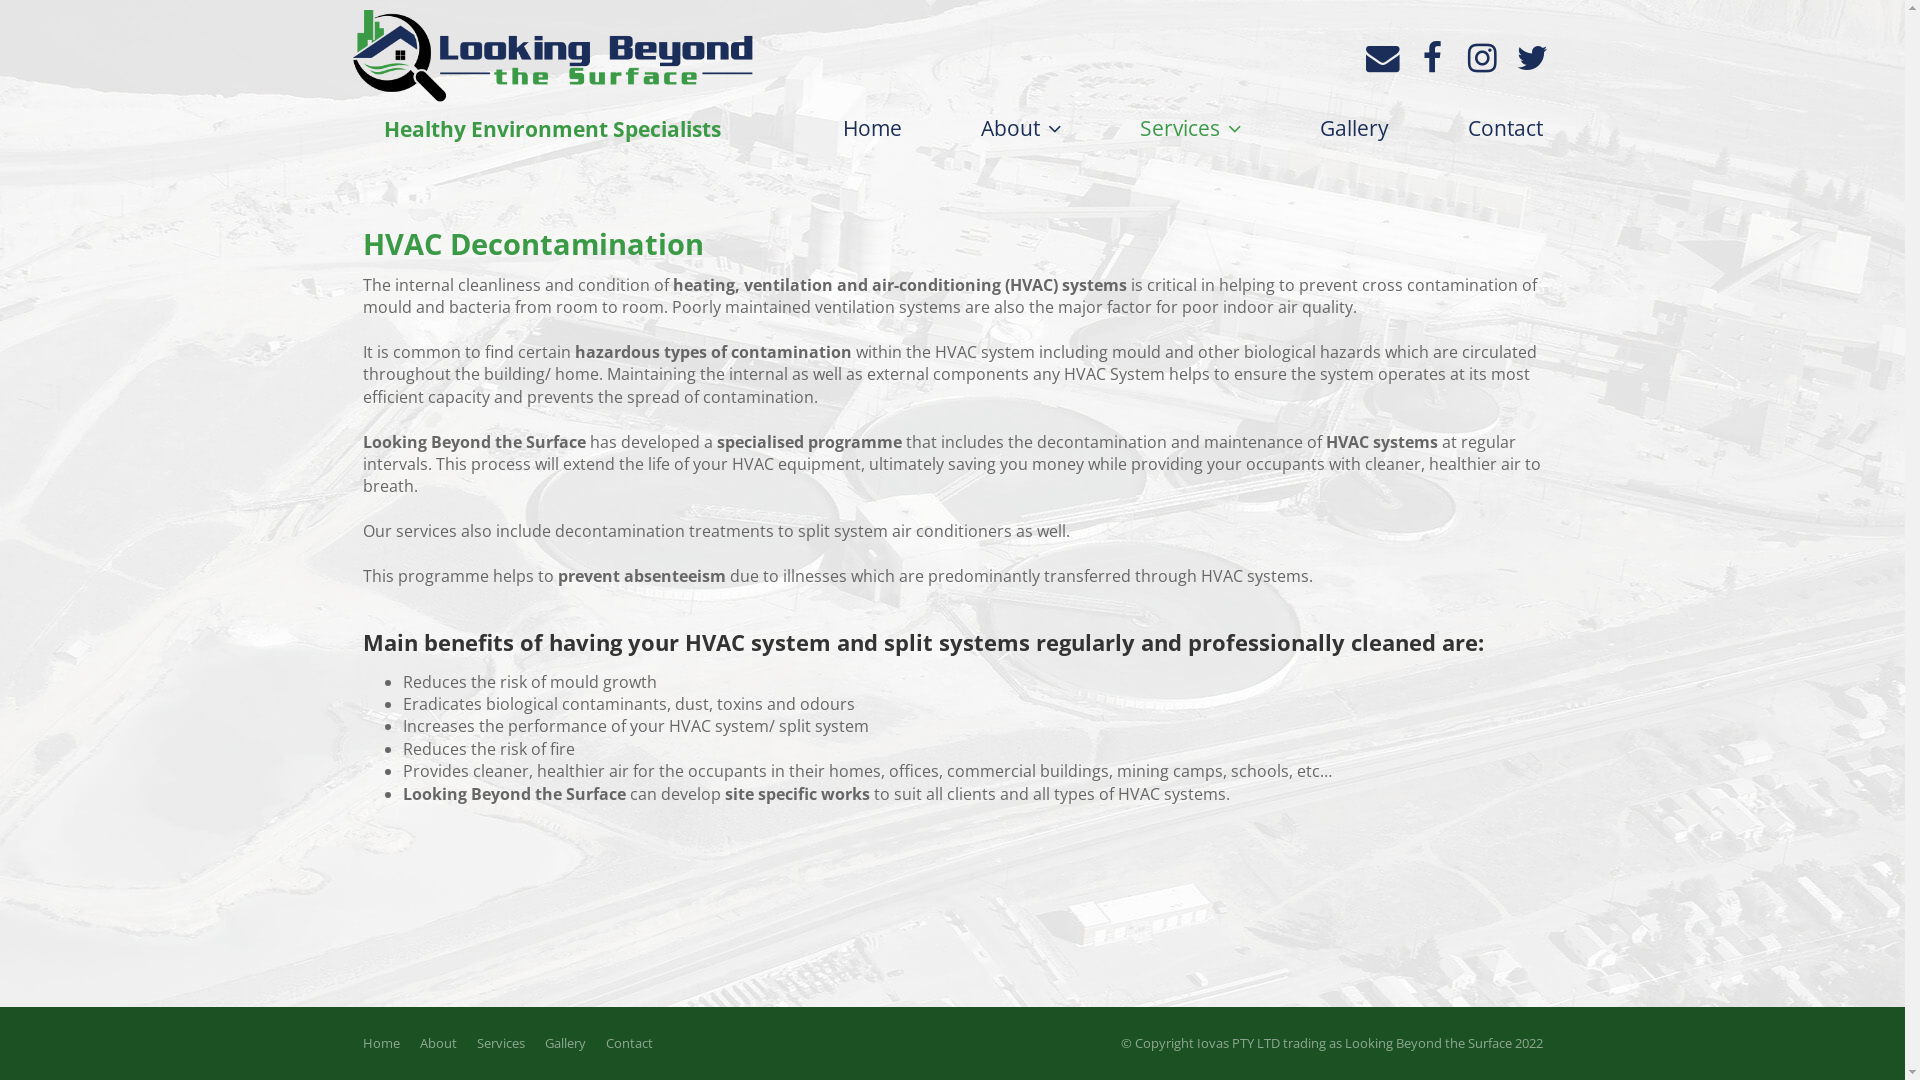 The image size is (1920, 1080). What do you see at coordinates (1506, 128) in the screenshot?
I see `Contact` at bounding box center [1506, 128].